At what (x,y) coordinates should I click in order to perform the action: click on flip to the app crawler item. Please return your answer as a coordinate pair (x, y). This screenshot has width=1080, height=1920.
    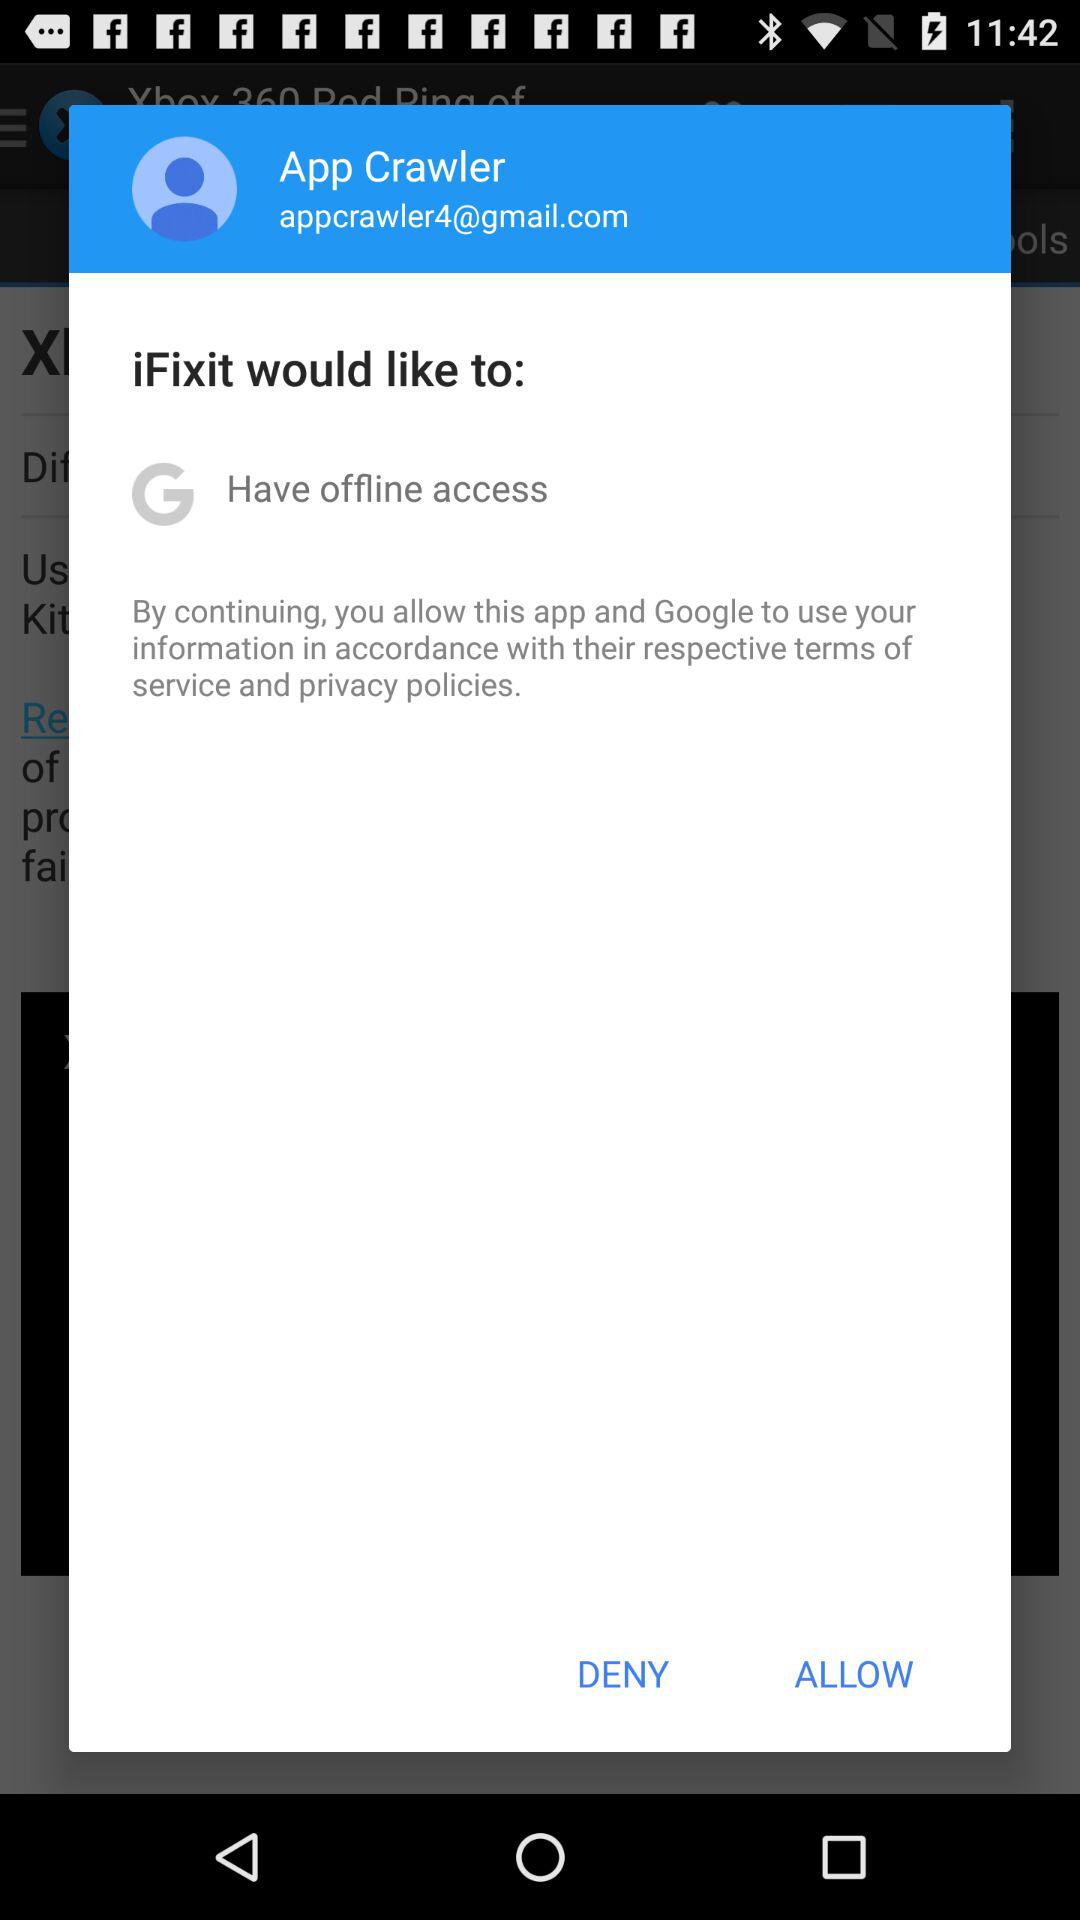
    Looking at the image, I should click on (392, 164).